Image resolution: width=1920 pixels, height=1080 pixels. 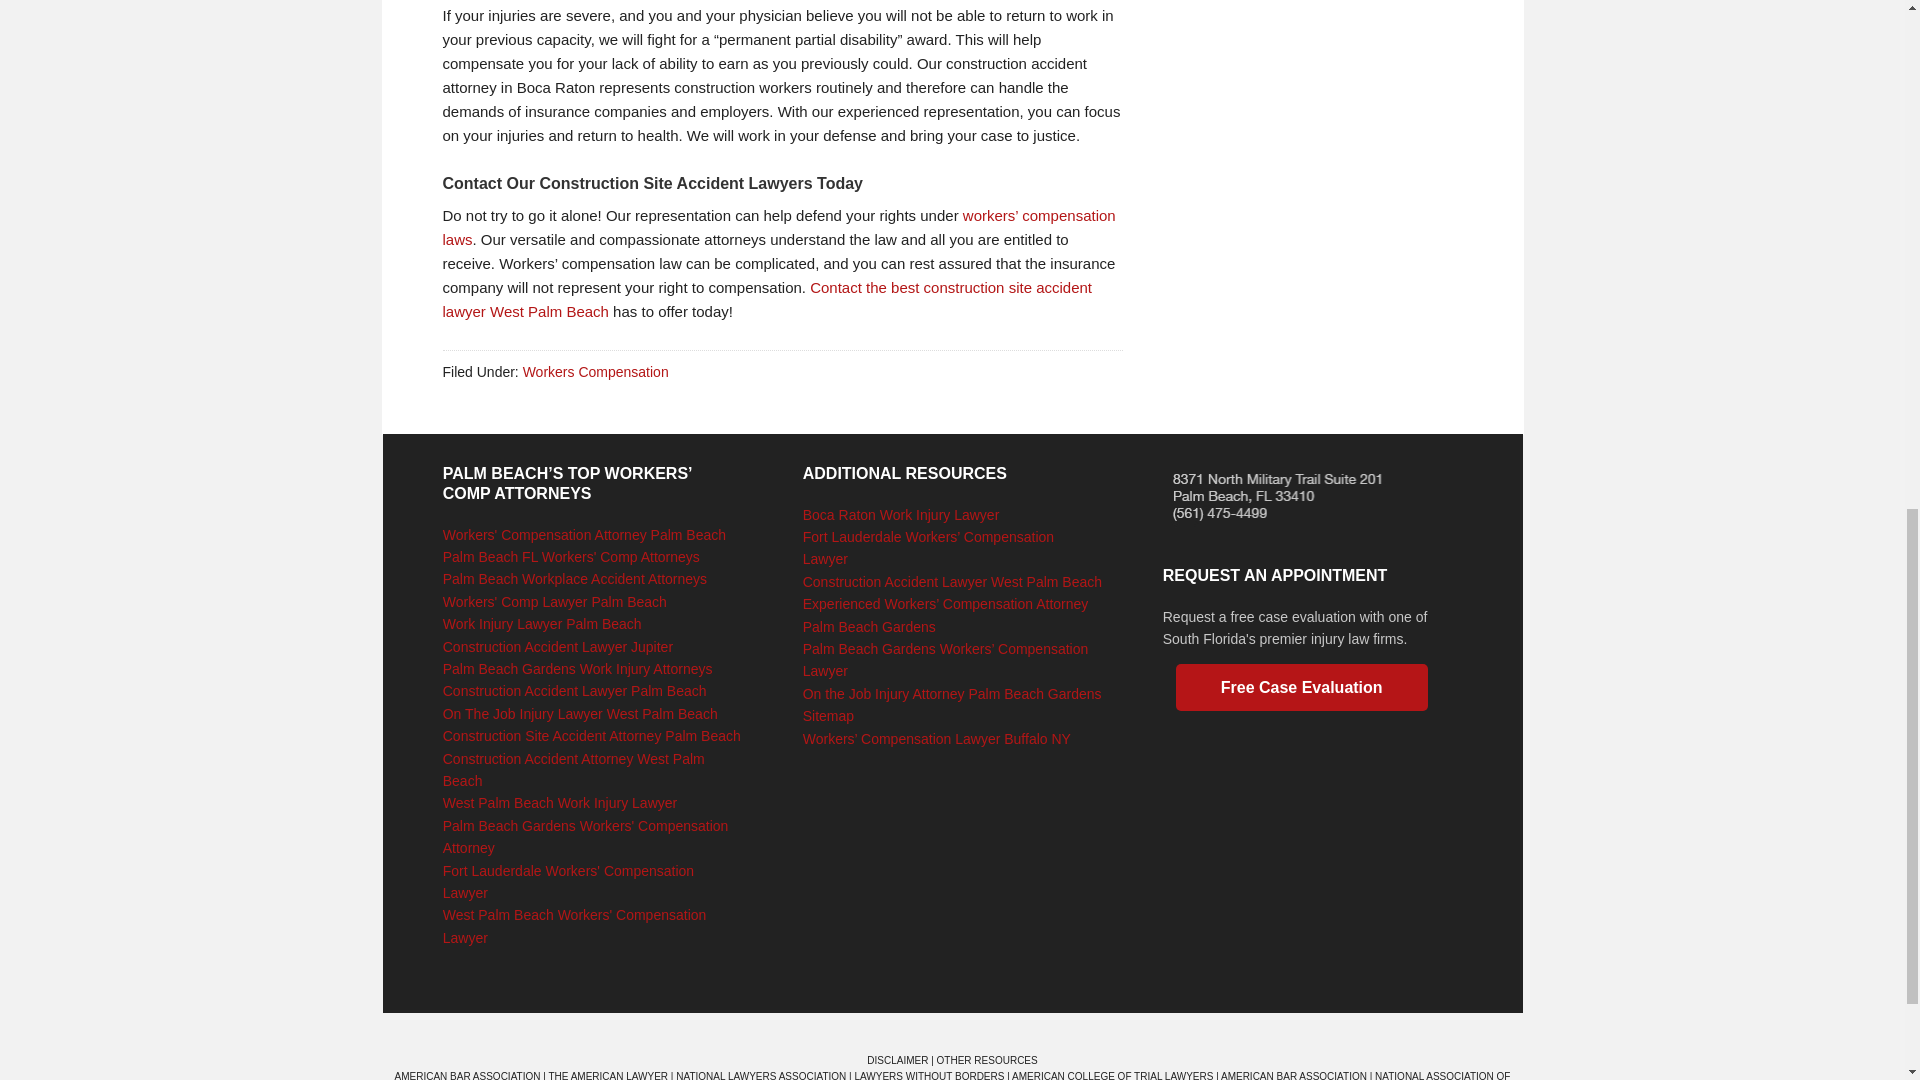 I want to click on Workers Compensation, so click(x=595, y=372).